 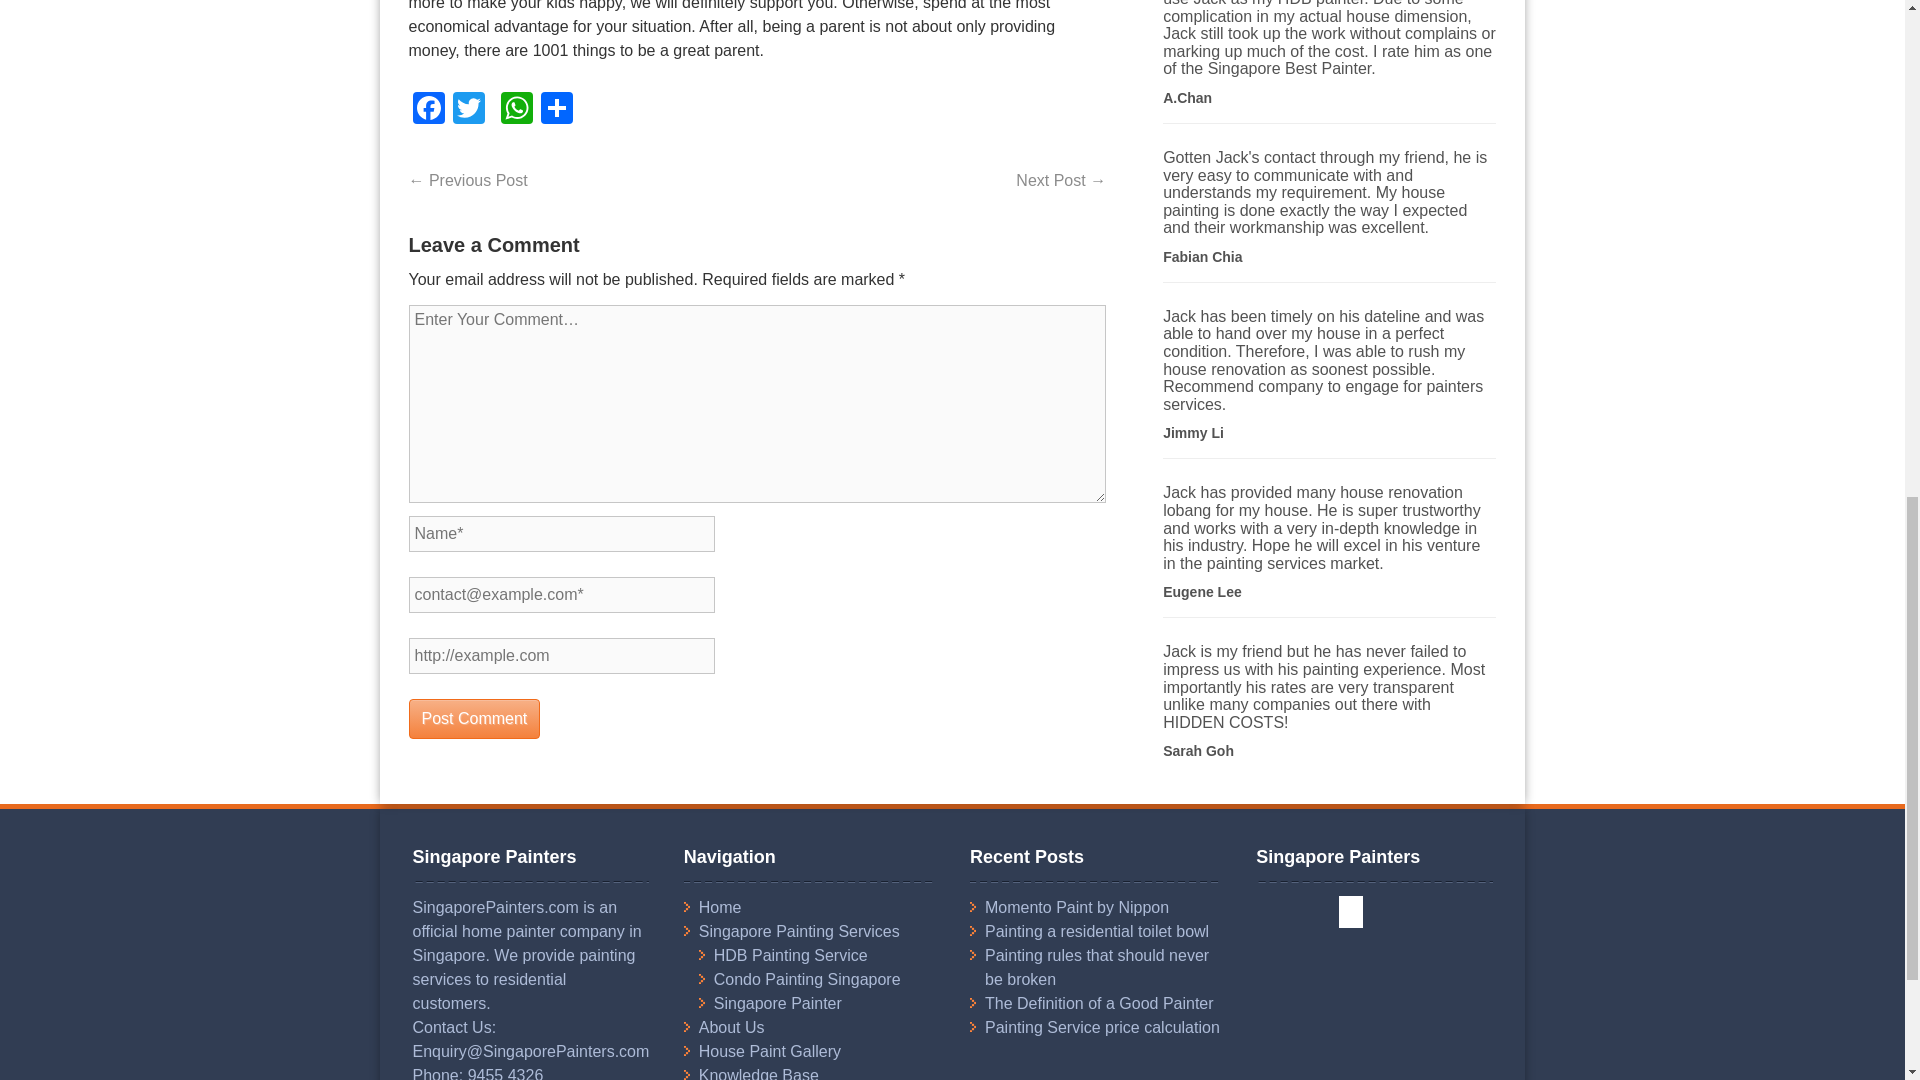 I want to click on Post Comment, so click(x=473, y=718).